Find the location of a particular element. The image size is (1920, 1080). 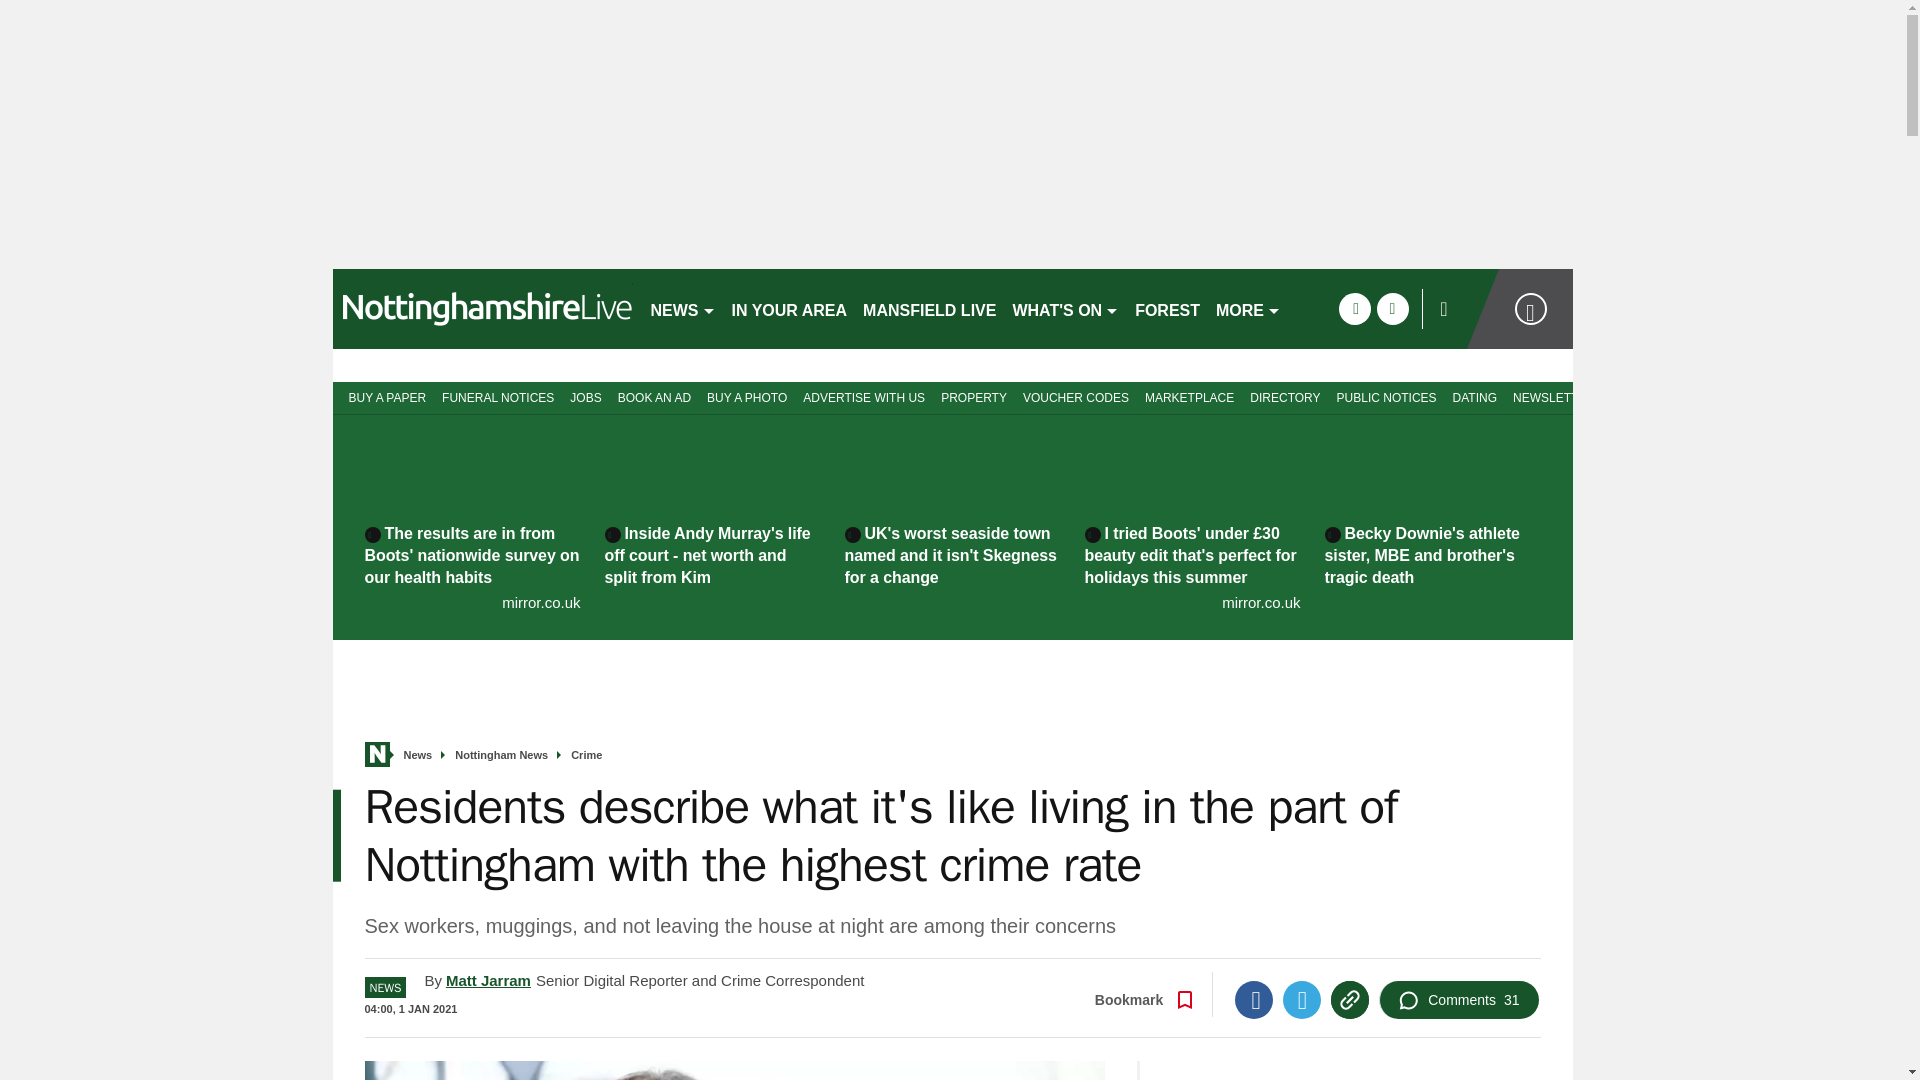

Facebook is located at coordinates (1253, 1000).